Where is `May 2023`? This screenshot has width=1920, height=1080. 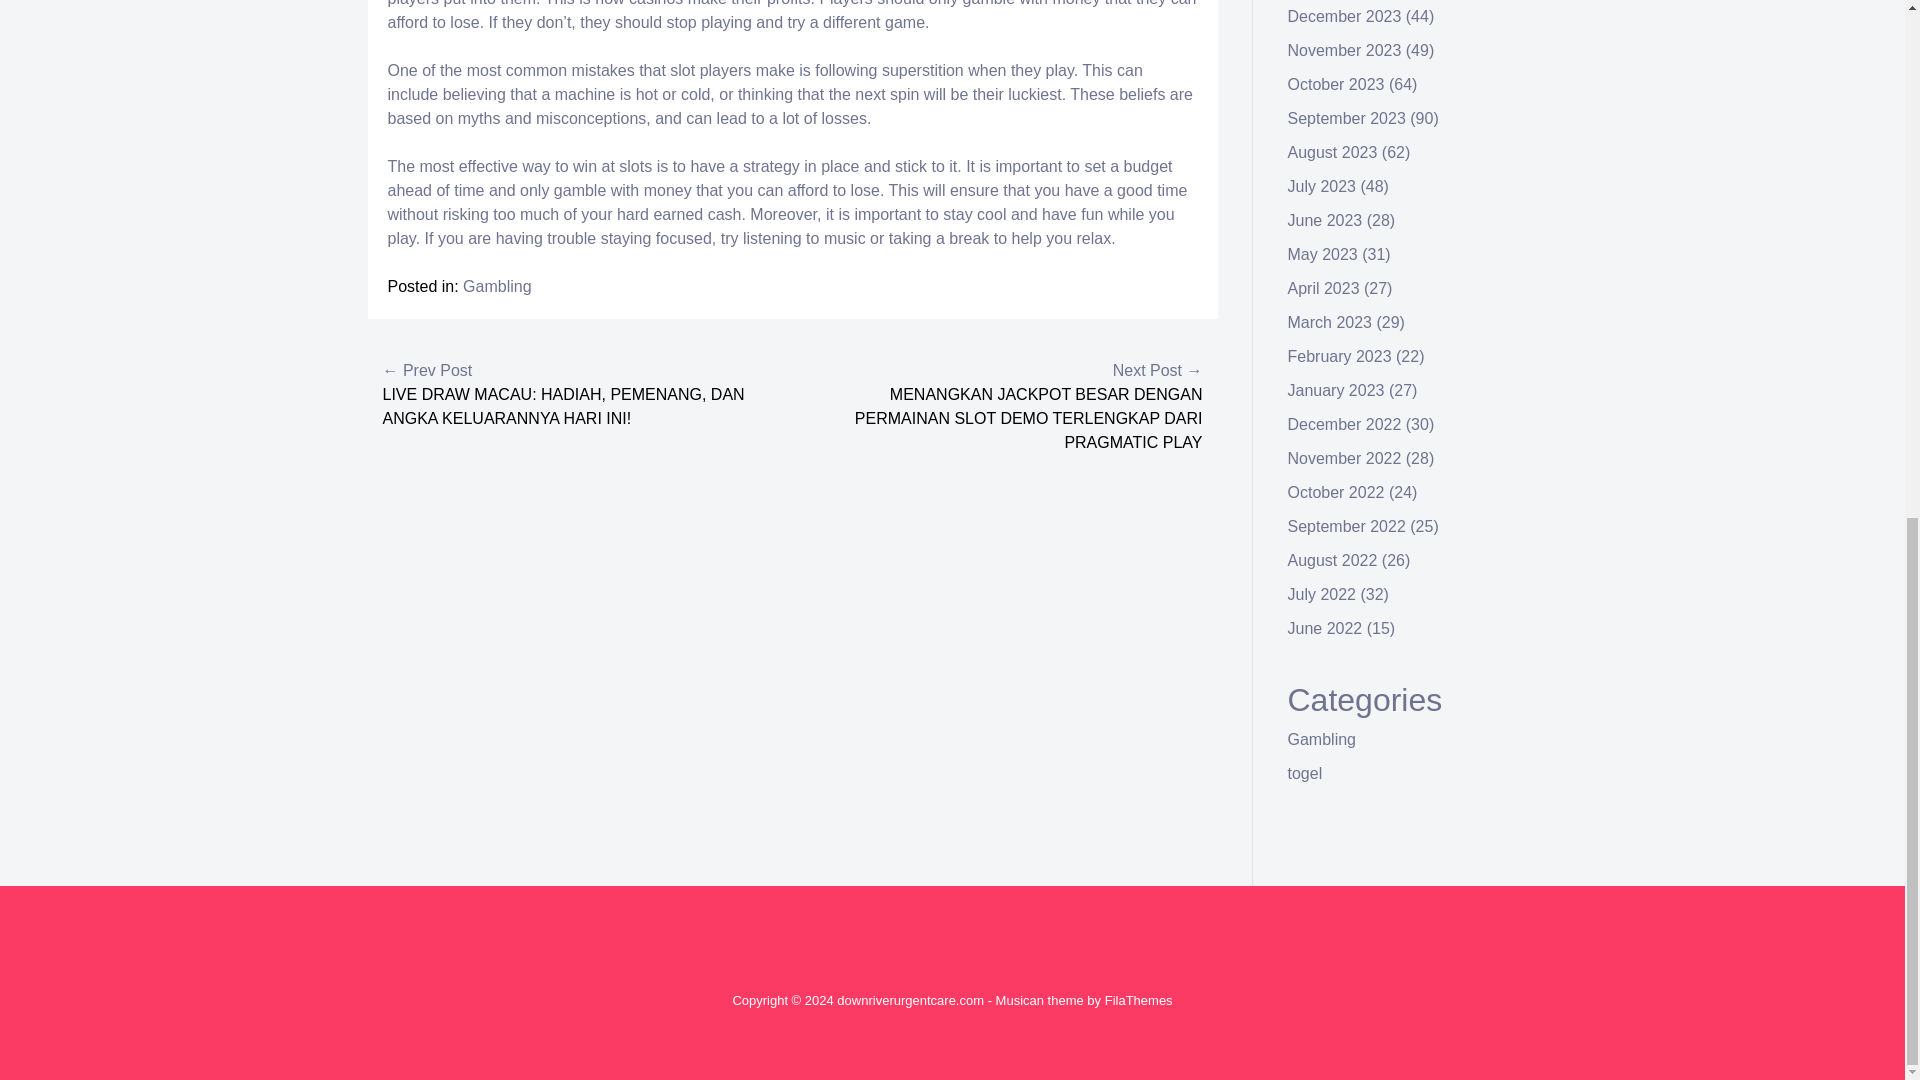 May 2023 is located at coordinates (1322, 254).